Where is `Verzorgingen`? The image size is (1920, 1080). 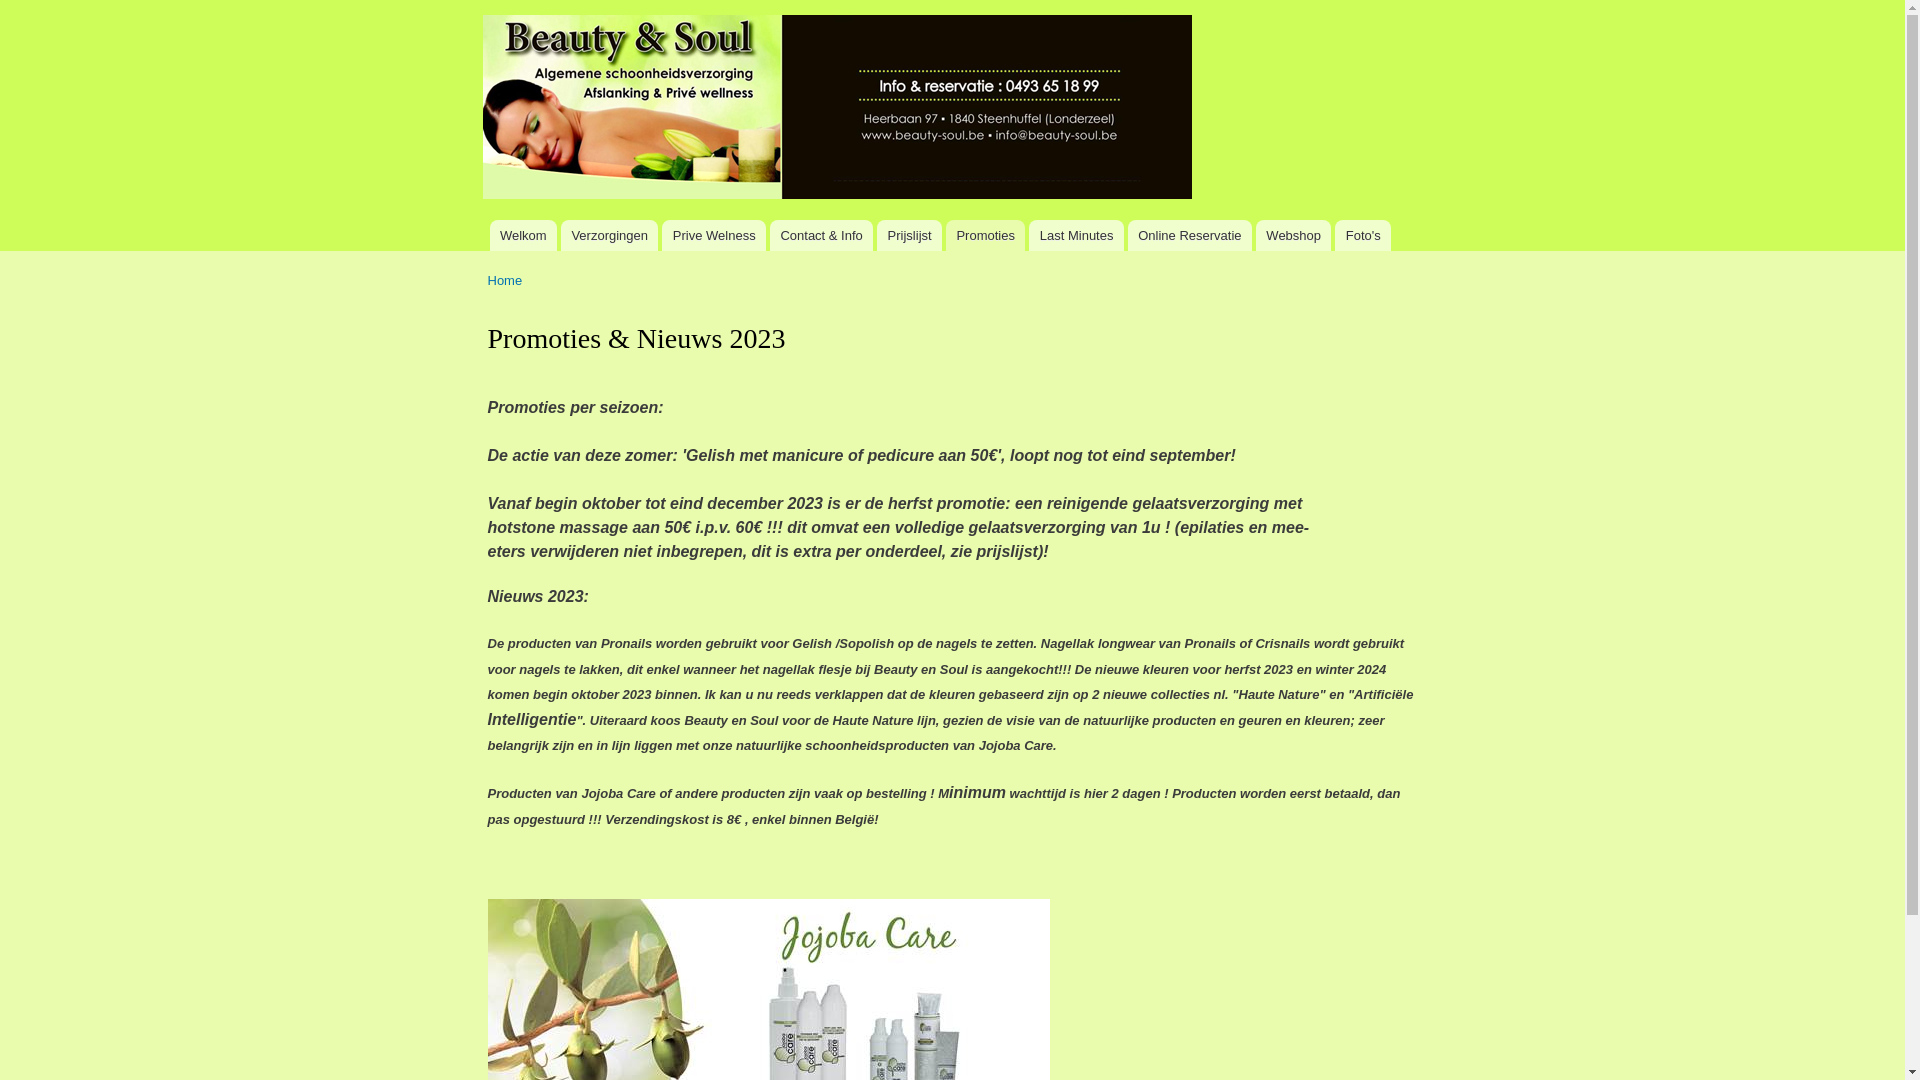 Verzorgingen is located at coordinates (610, 236).